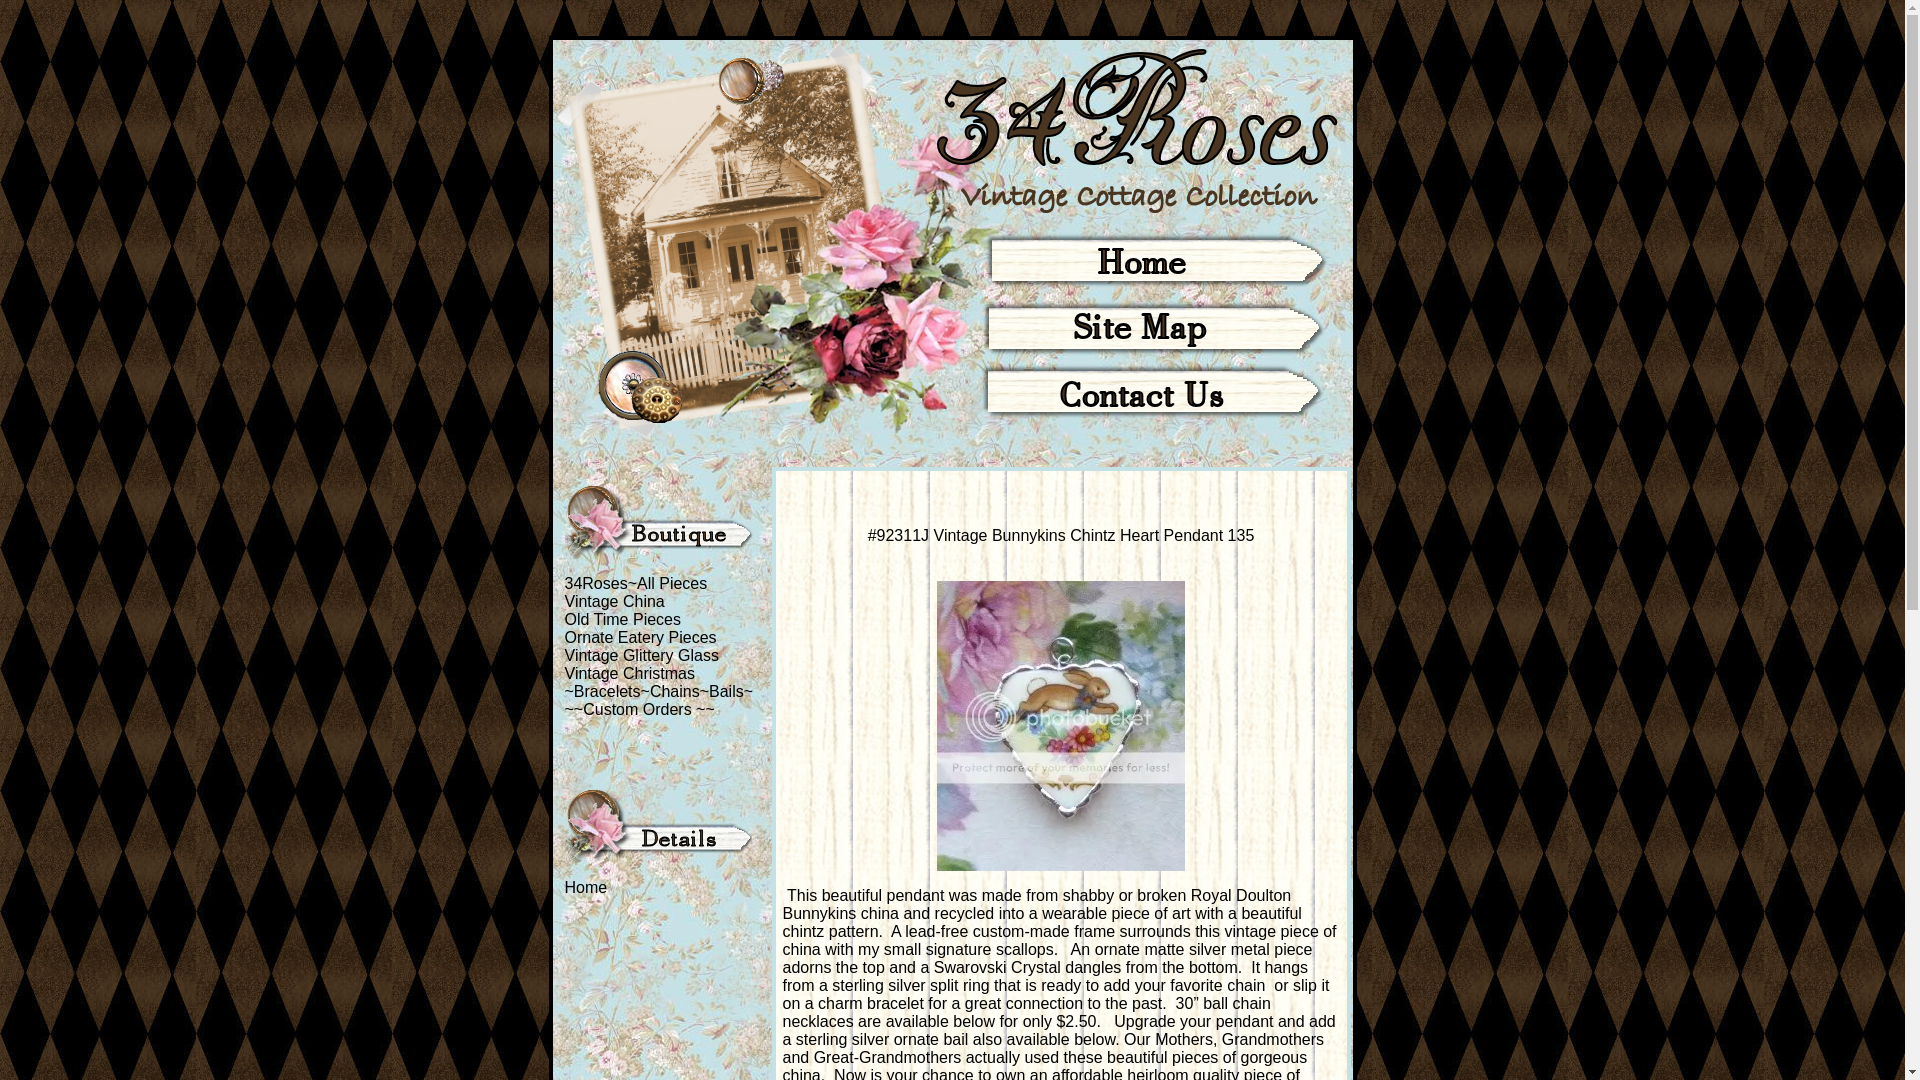 The width and height of the screenshot is (1920, 1080). I want to click on Vintage Christmas, so click(629, 674).